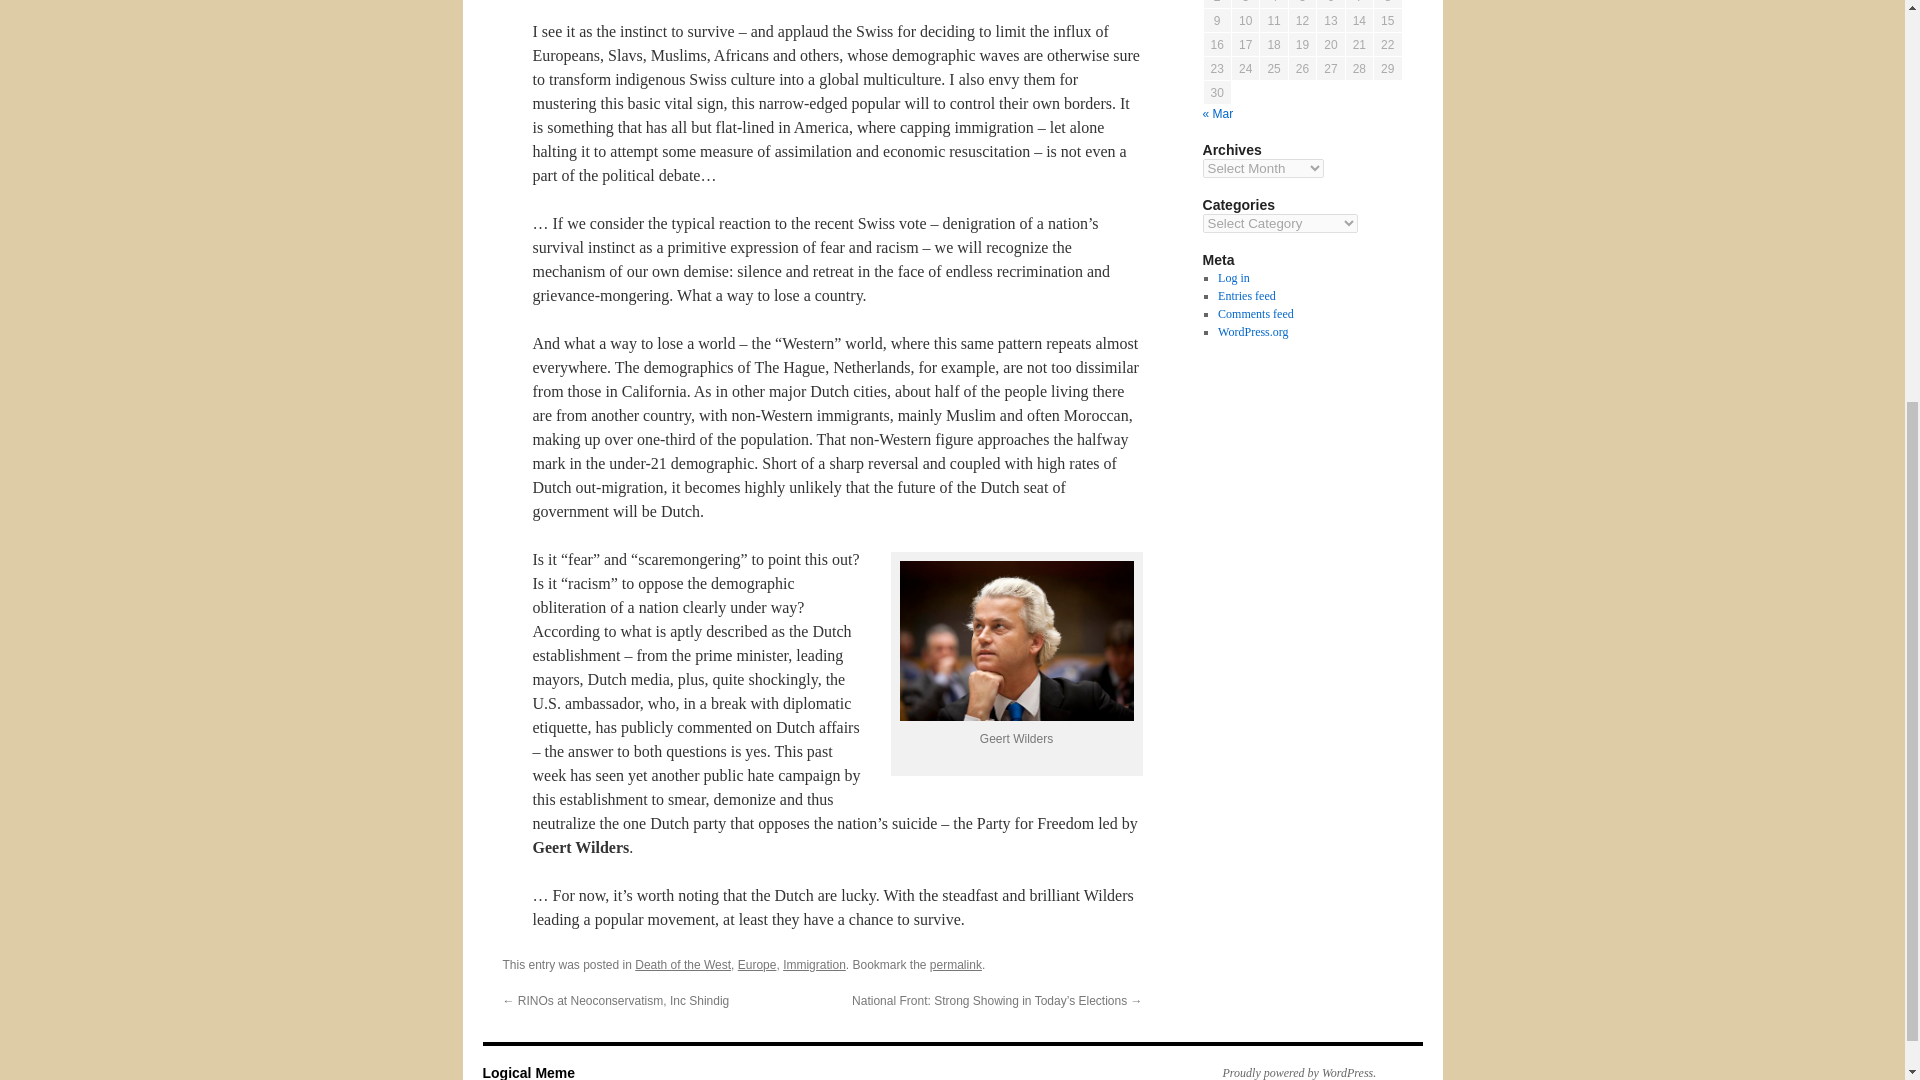 Image resolution: width=1920 pixels, height=1080 pixels. What do you see at coordinates (1233, 278) in the screenshot?
I see `Log in` at bounding box center [1233, 278].